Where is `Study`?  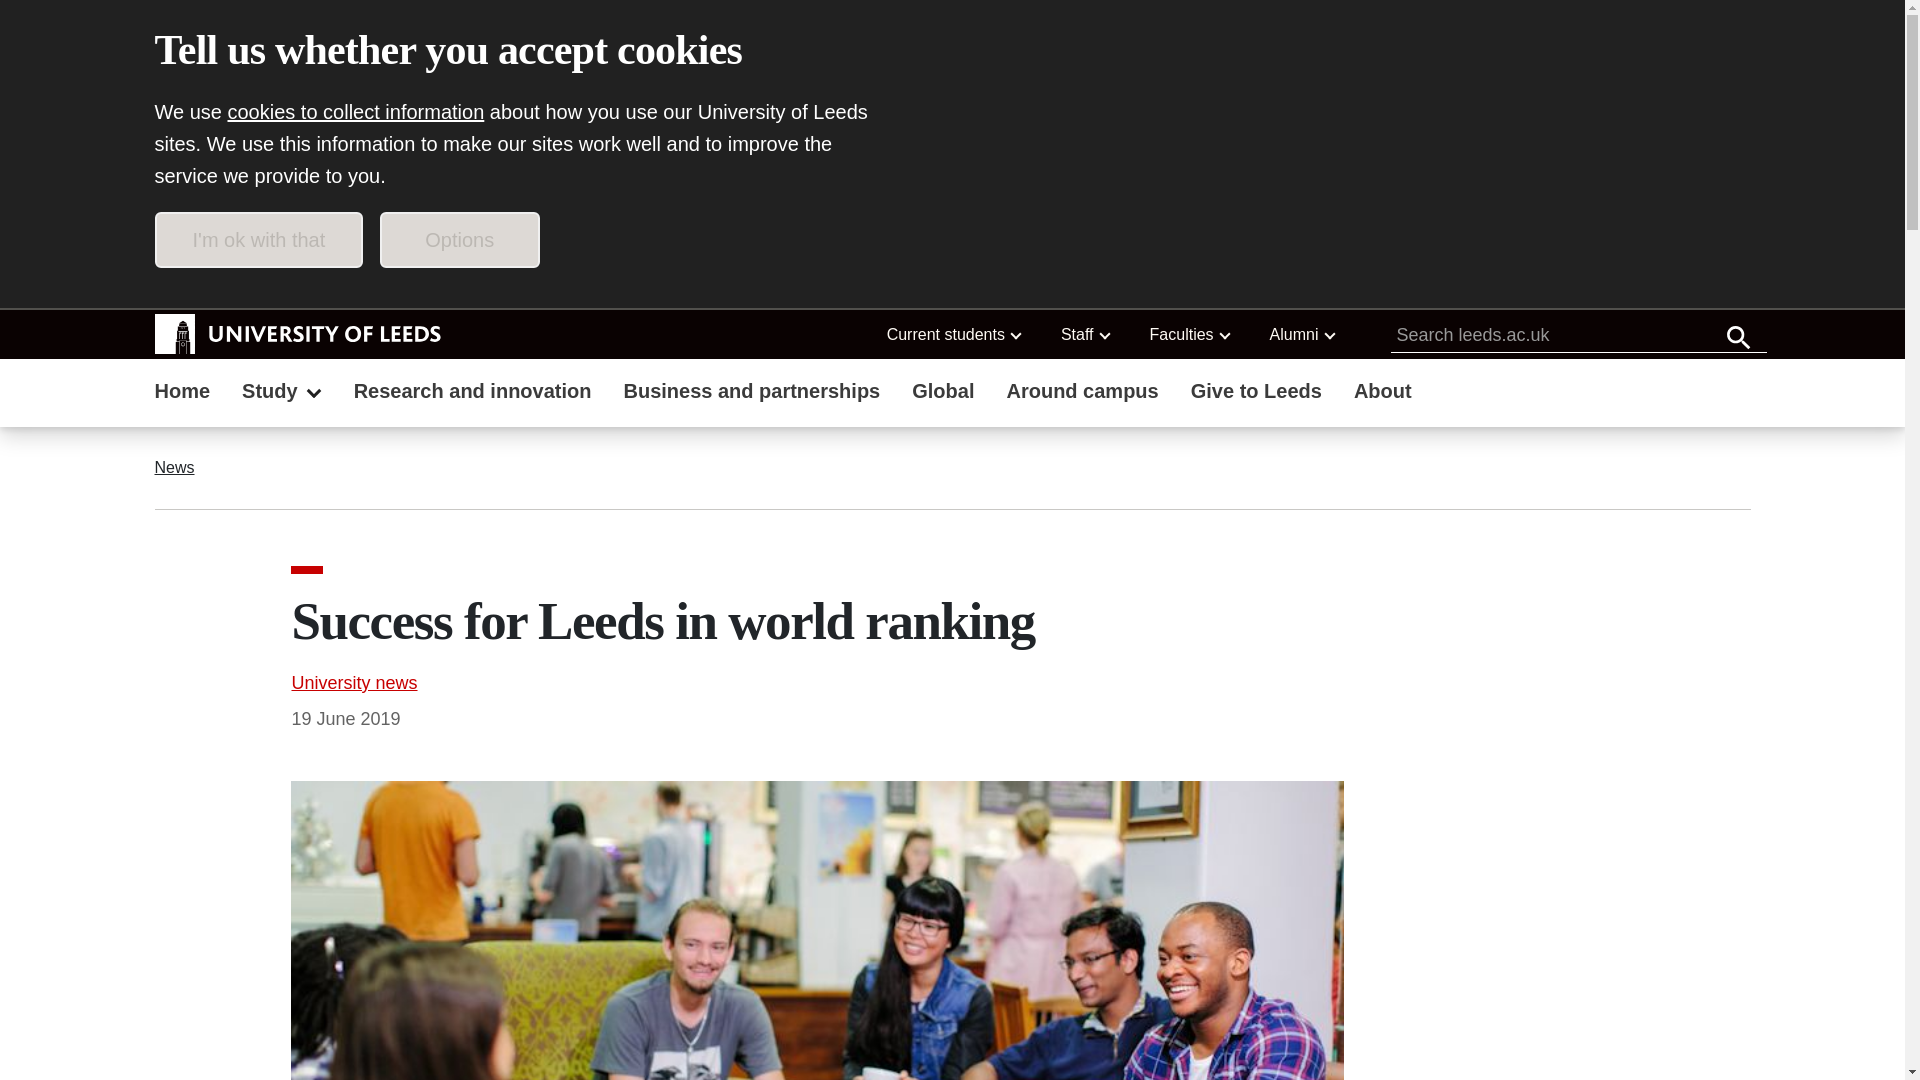
Study is located at coordinates (282, 393).